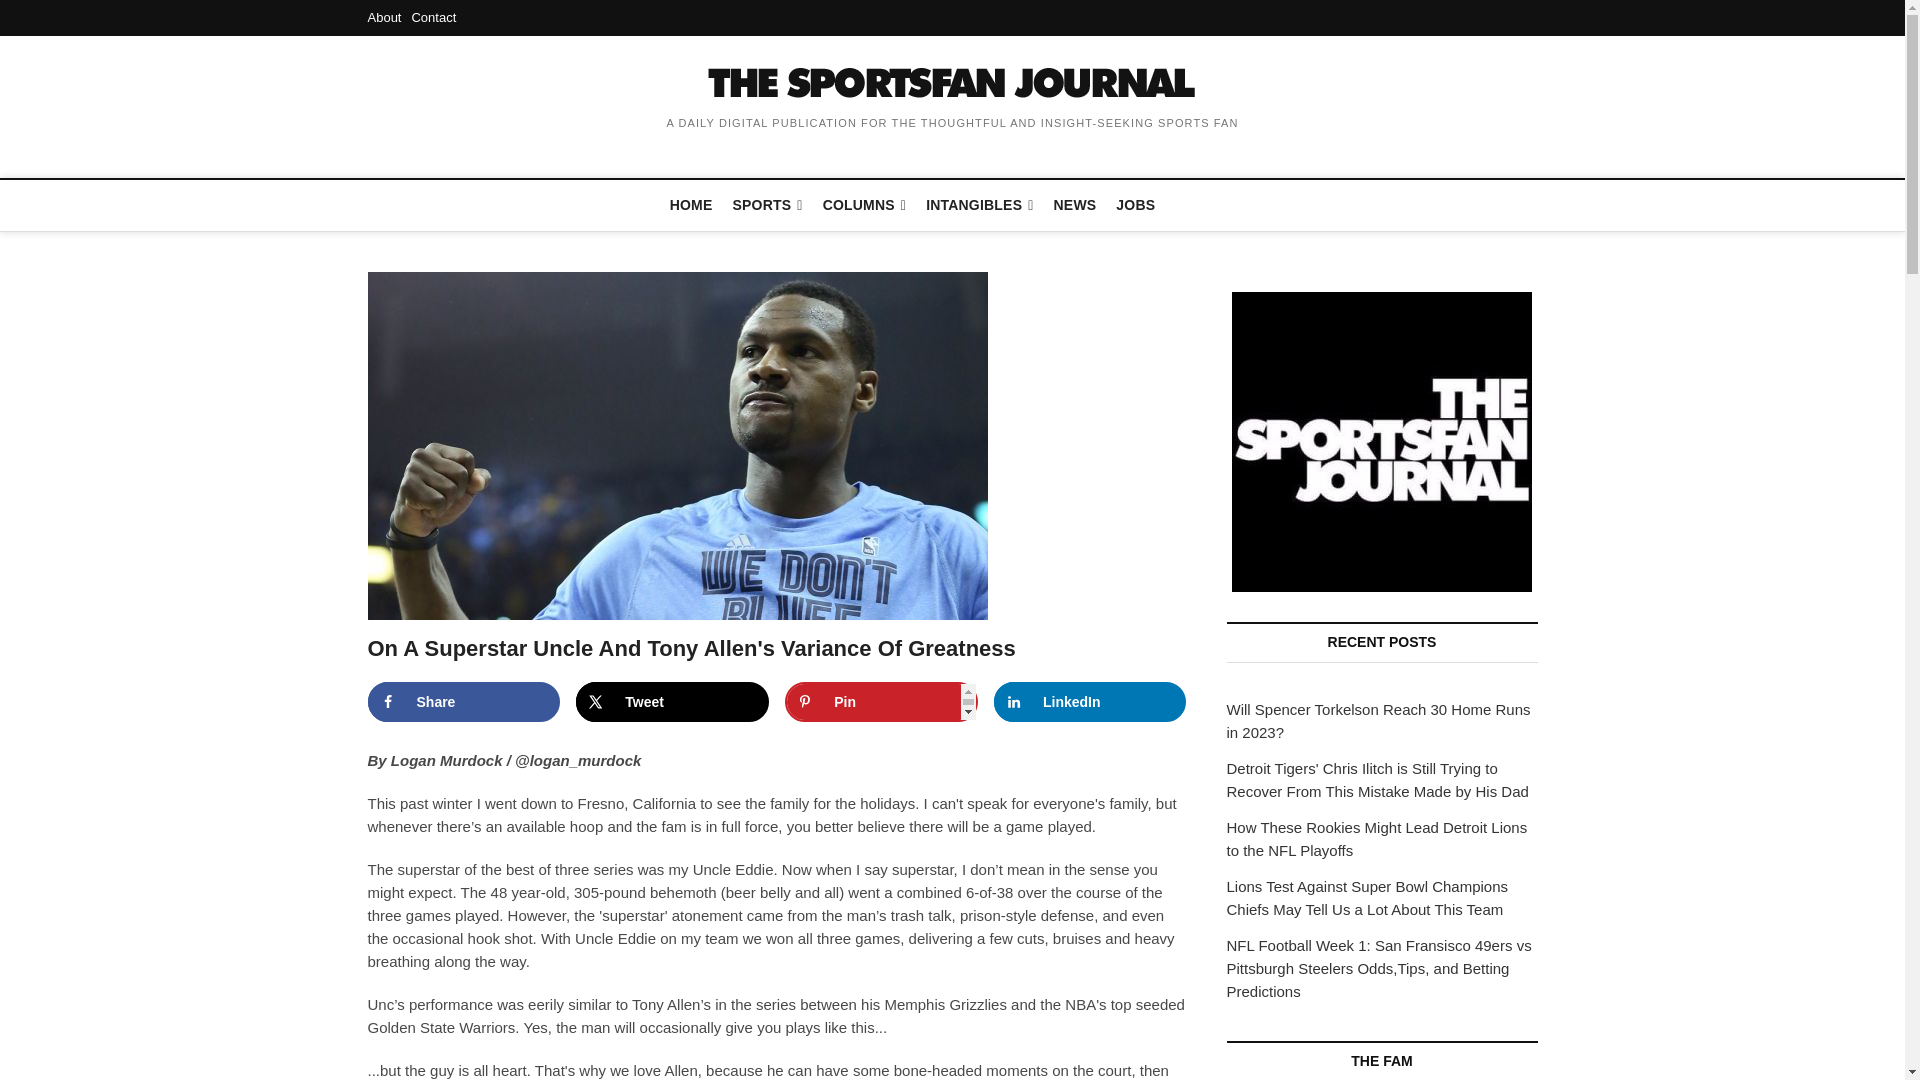  What do you see at coordinates (1135, 205) in the screenshot?
I see `JOBS` at bounding box center [1135, 205].